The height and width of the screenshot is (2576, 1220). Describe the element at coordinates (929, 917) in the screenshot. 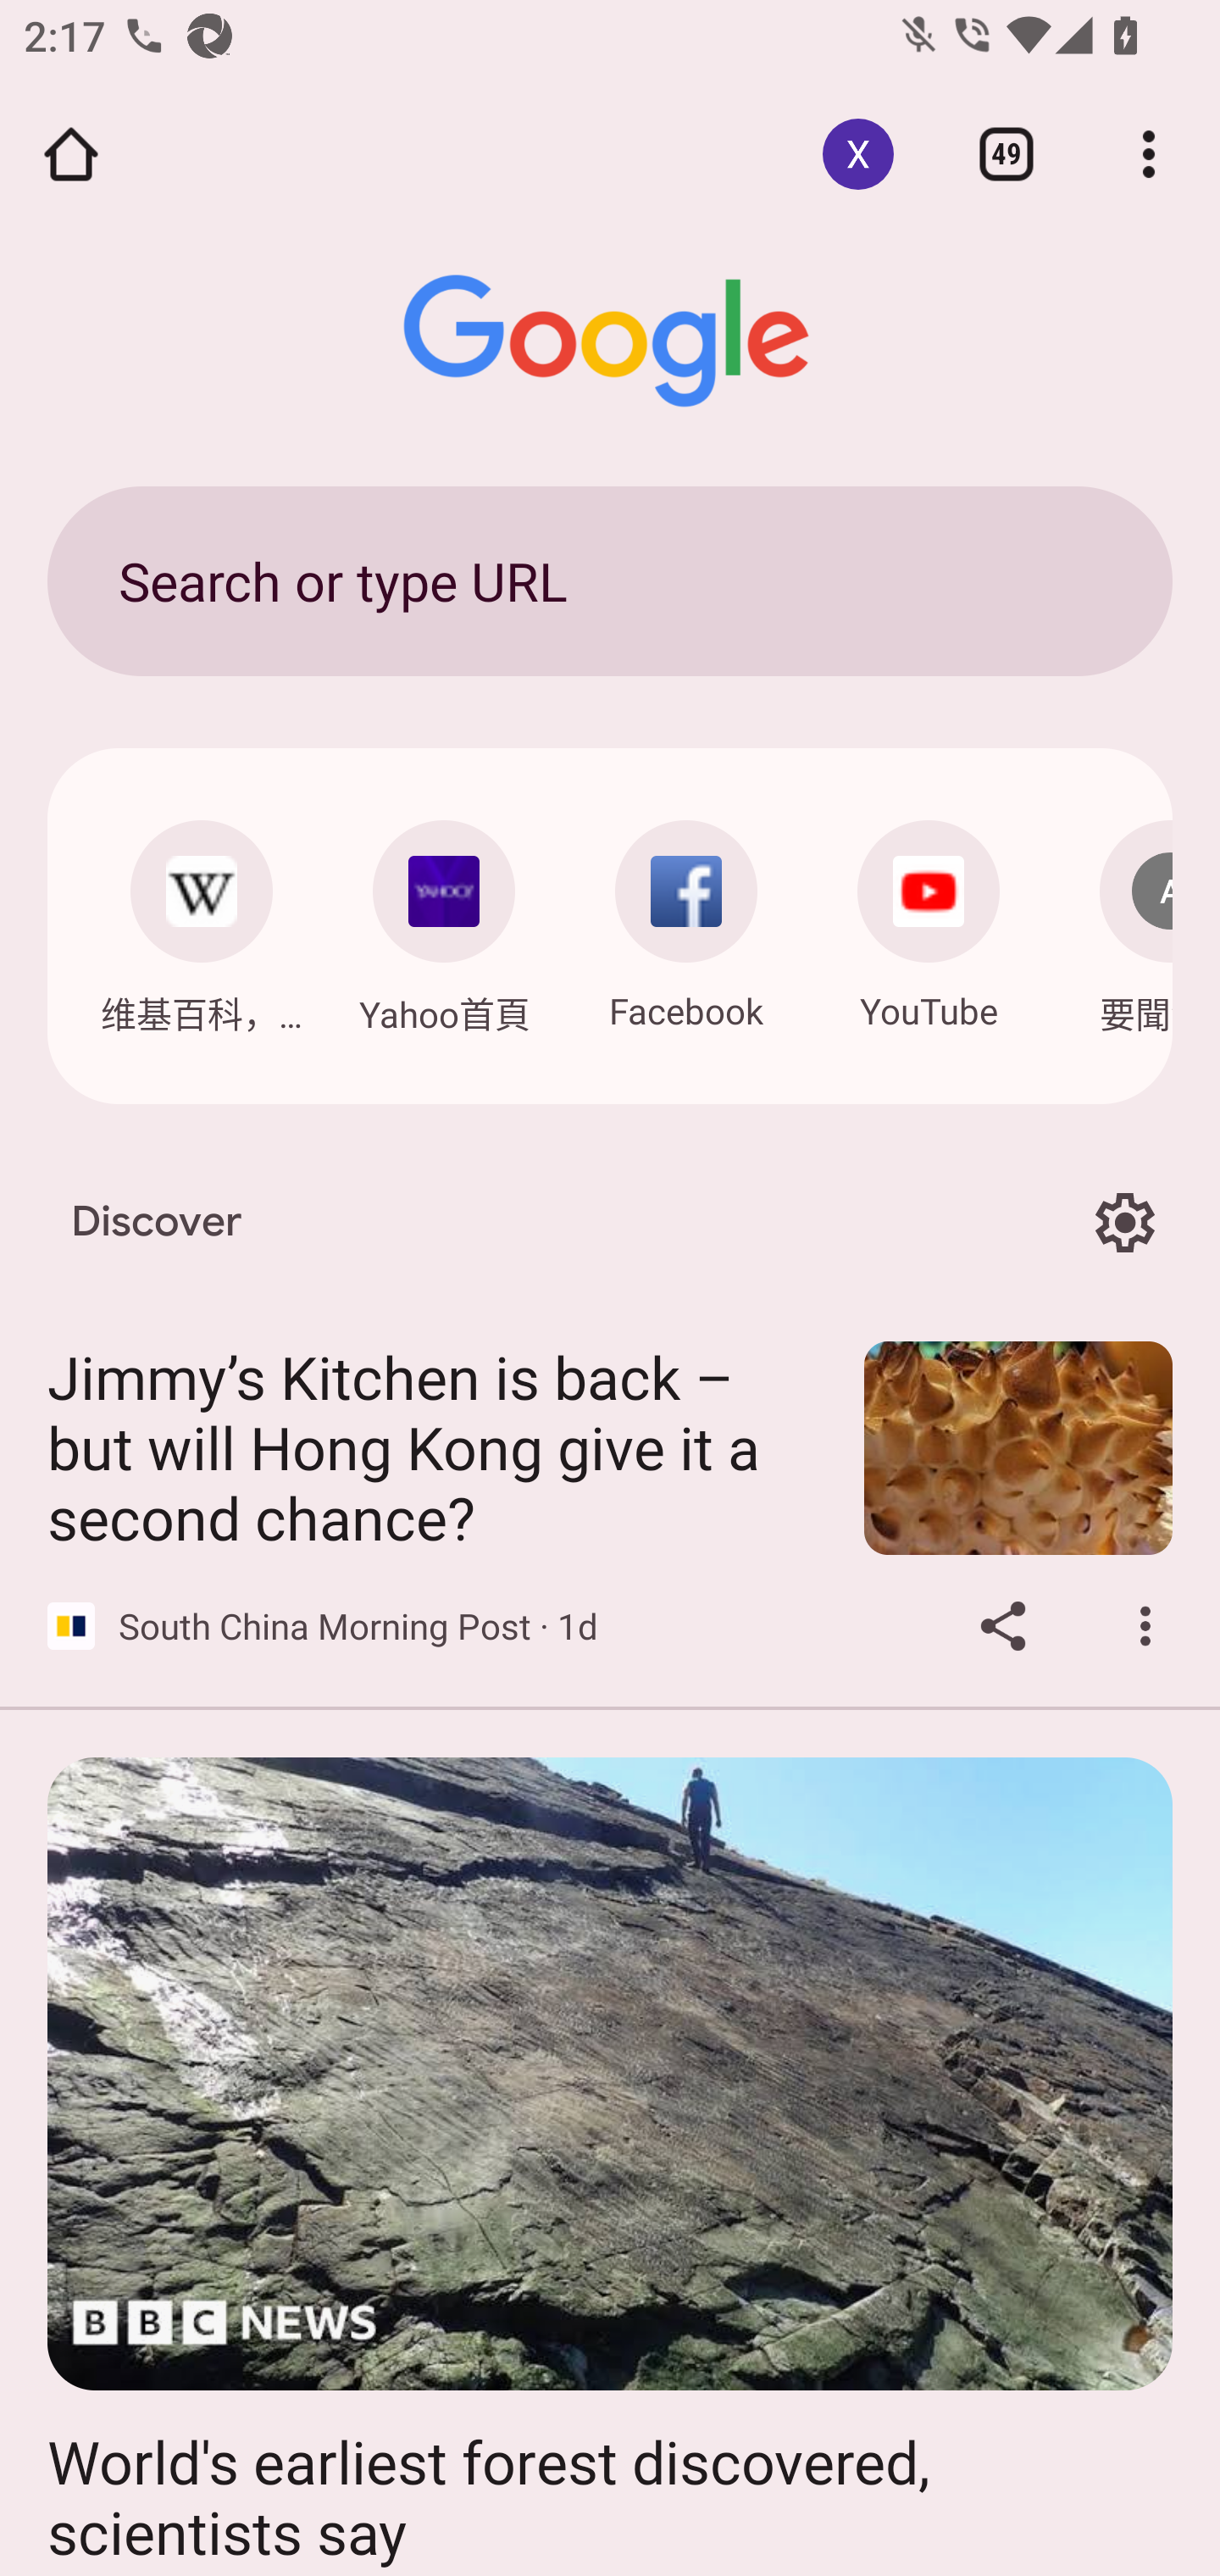

I see `Navigate: YouTube: m.youtube.com YouTube` at that location.